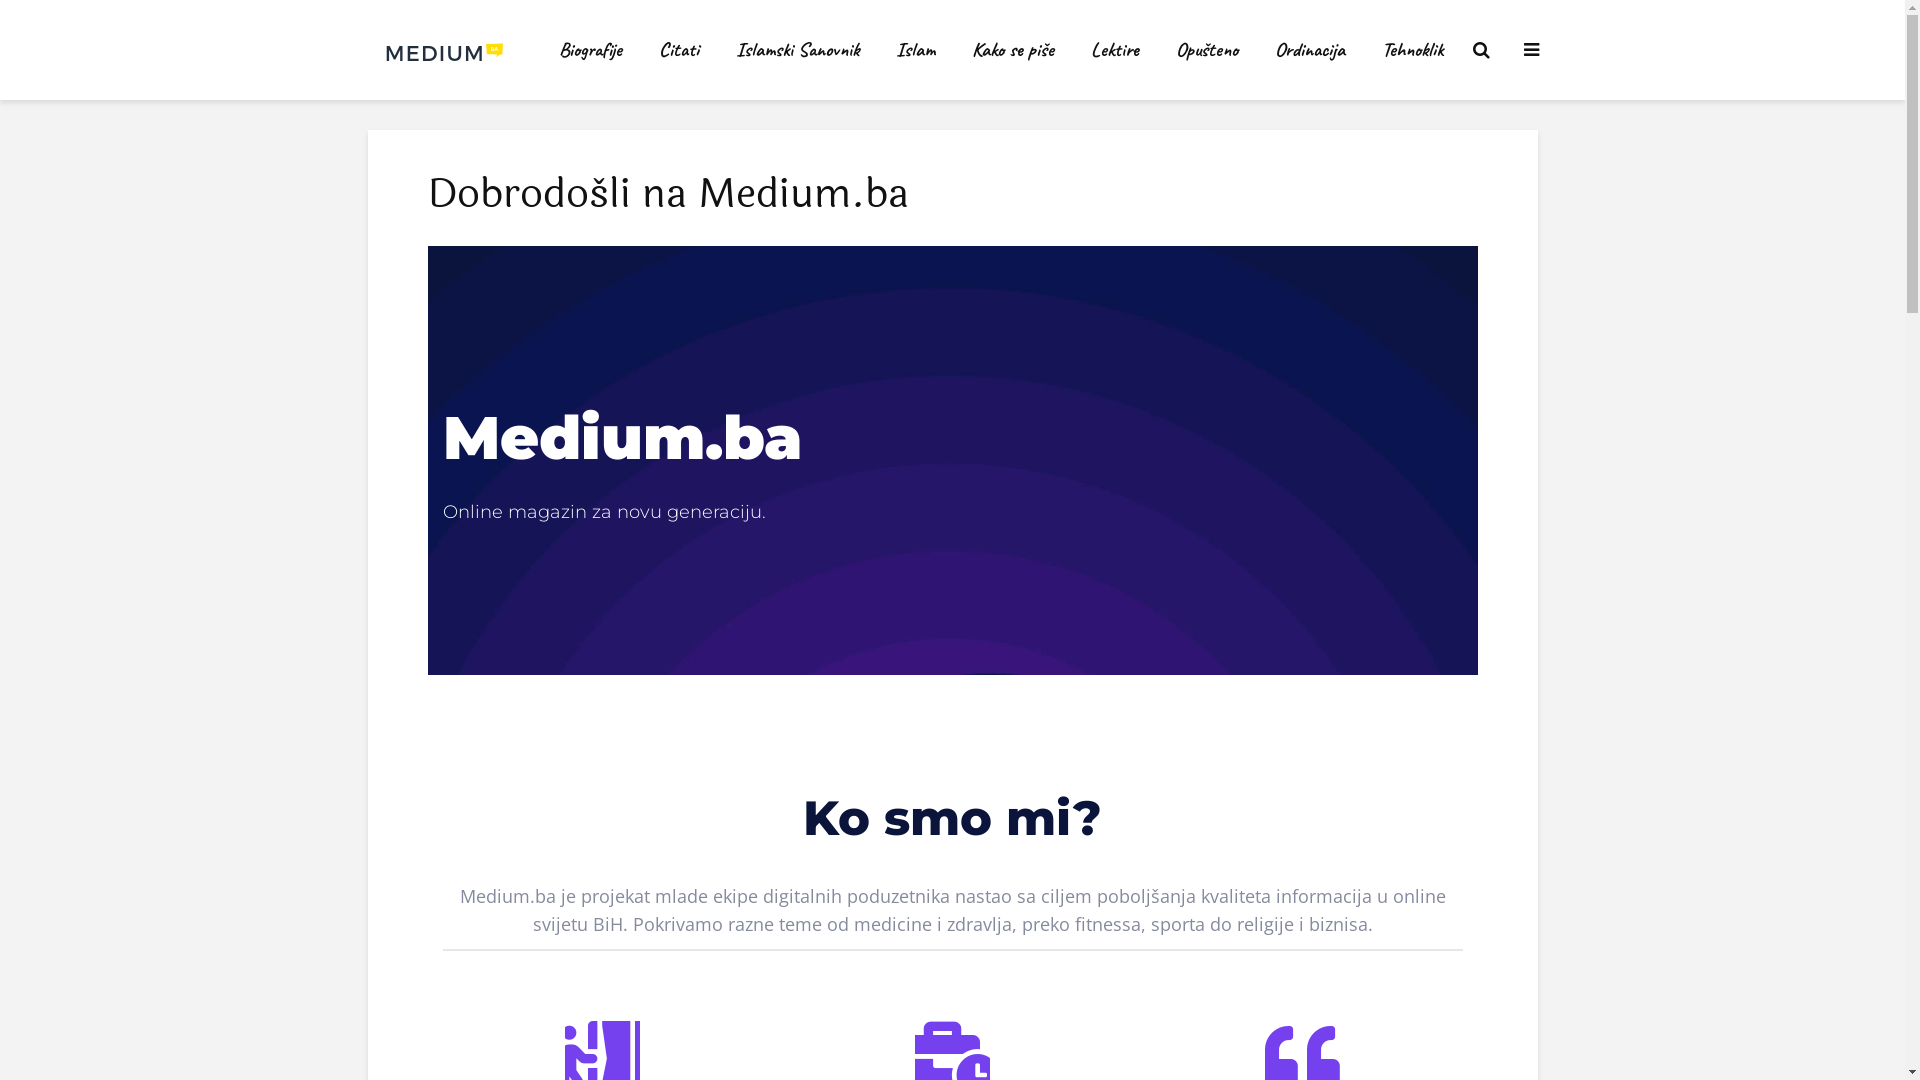 The height and width of the screenshot is (1080, 1920). I want to click on Ordinacija, so click(1310, 50).